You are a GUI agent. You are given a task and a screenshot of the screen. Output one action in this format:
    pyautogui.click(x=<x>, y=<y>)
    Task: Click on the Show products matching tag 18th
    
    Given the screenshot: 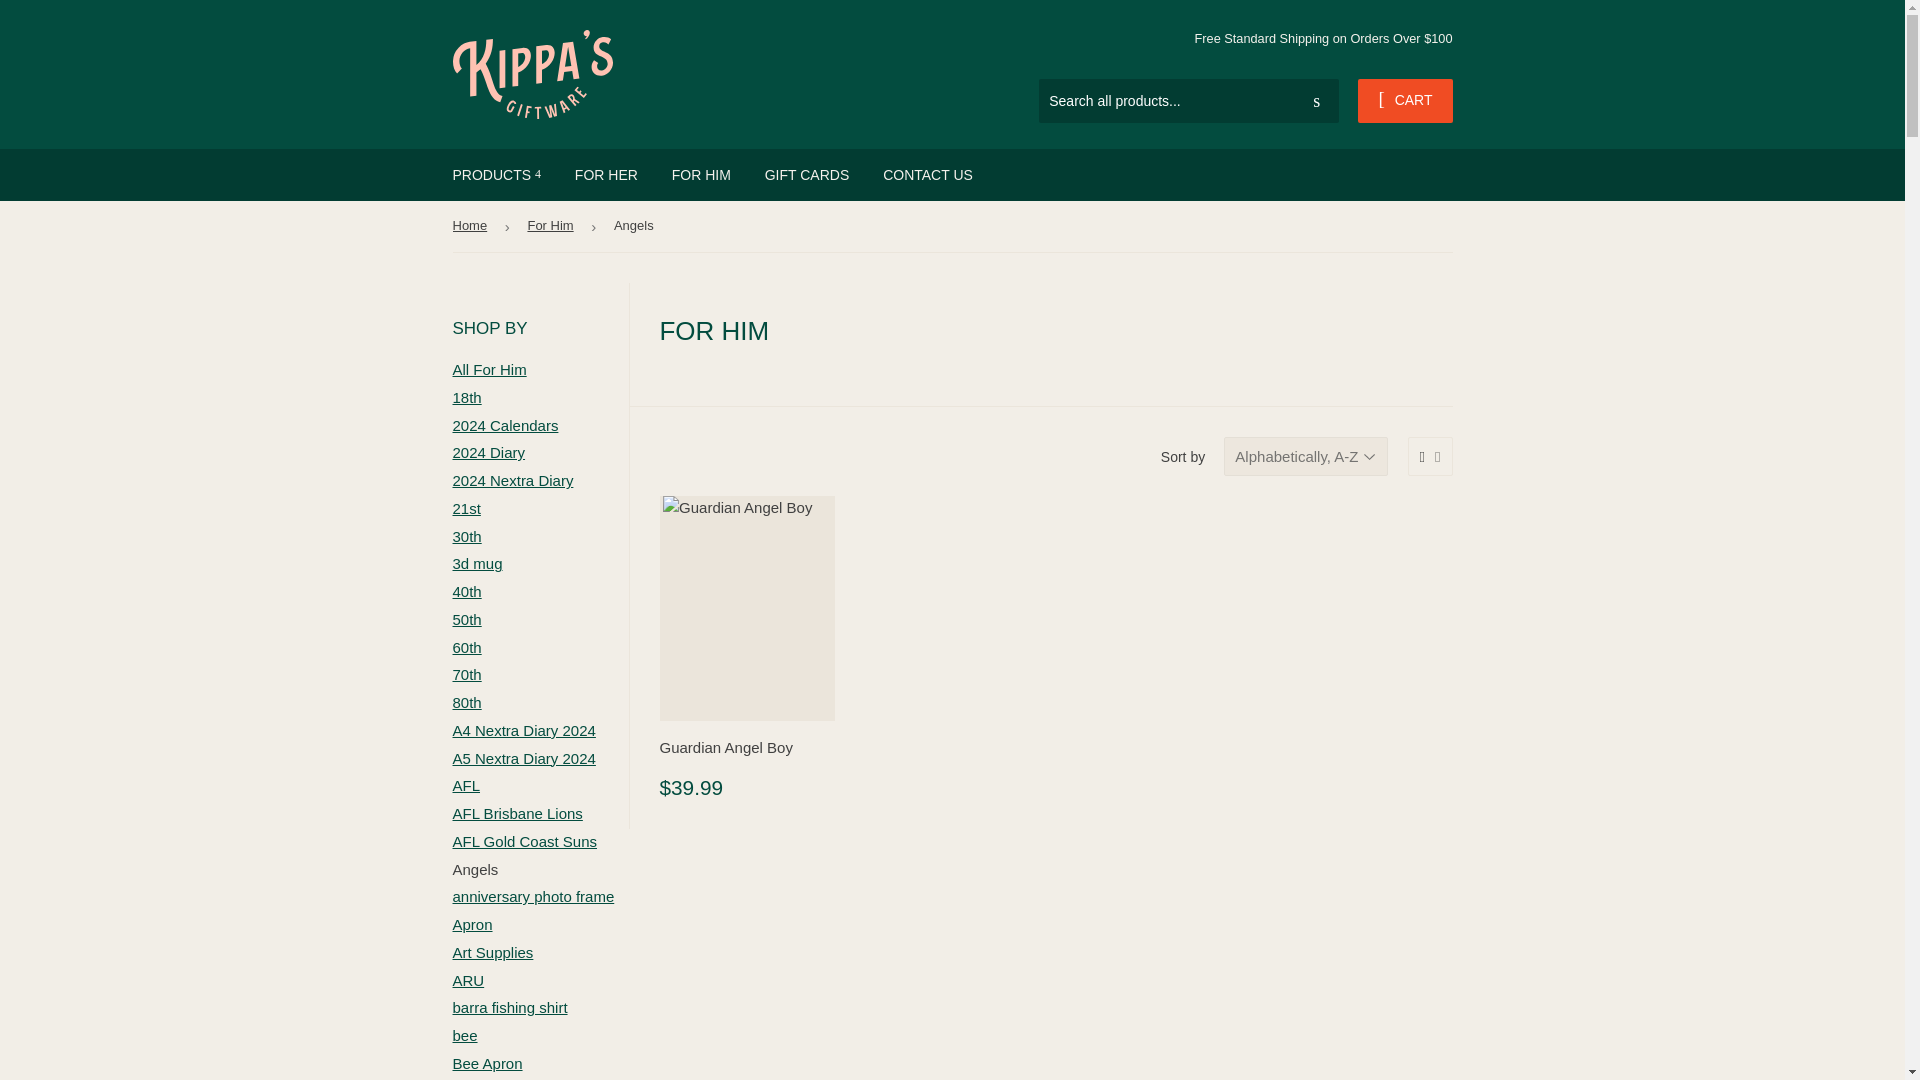 What is the action you would take?
    pyautogui.click(x=466, y=397)
    